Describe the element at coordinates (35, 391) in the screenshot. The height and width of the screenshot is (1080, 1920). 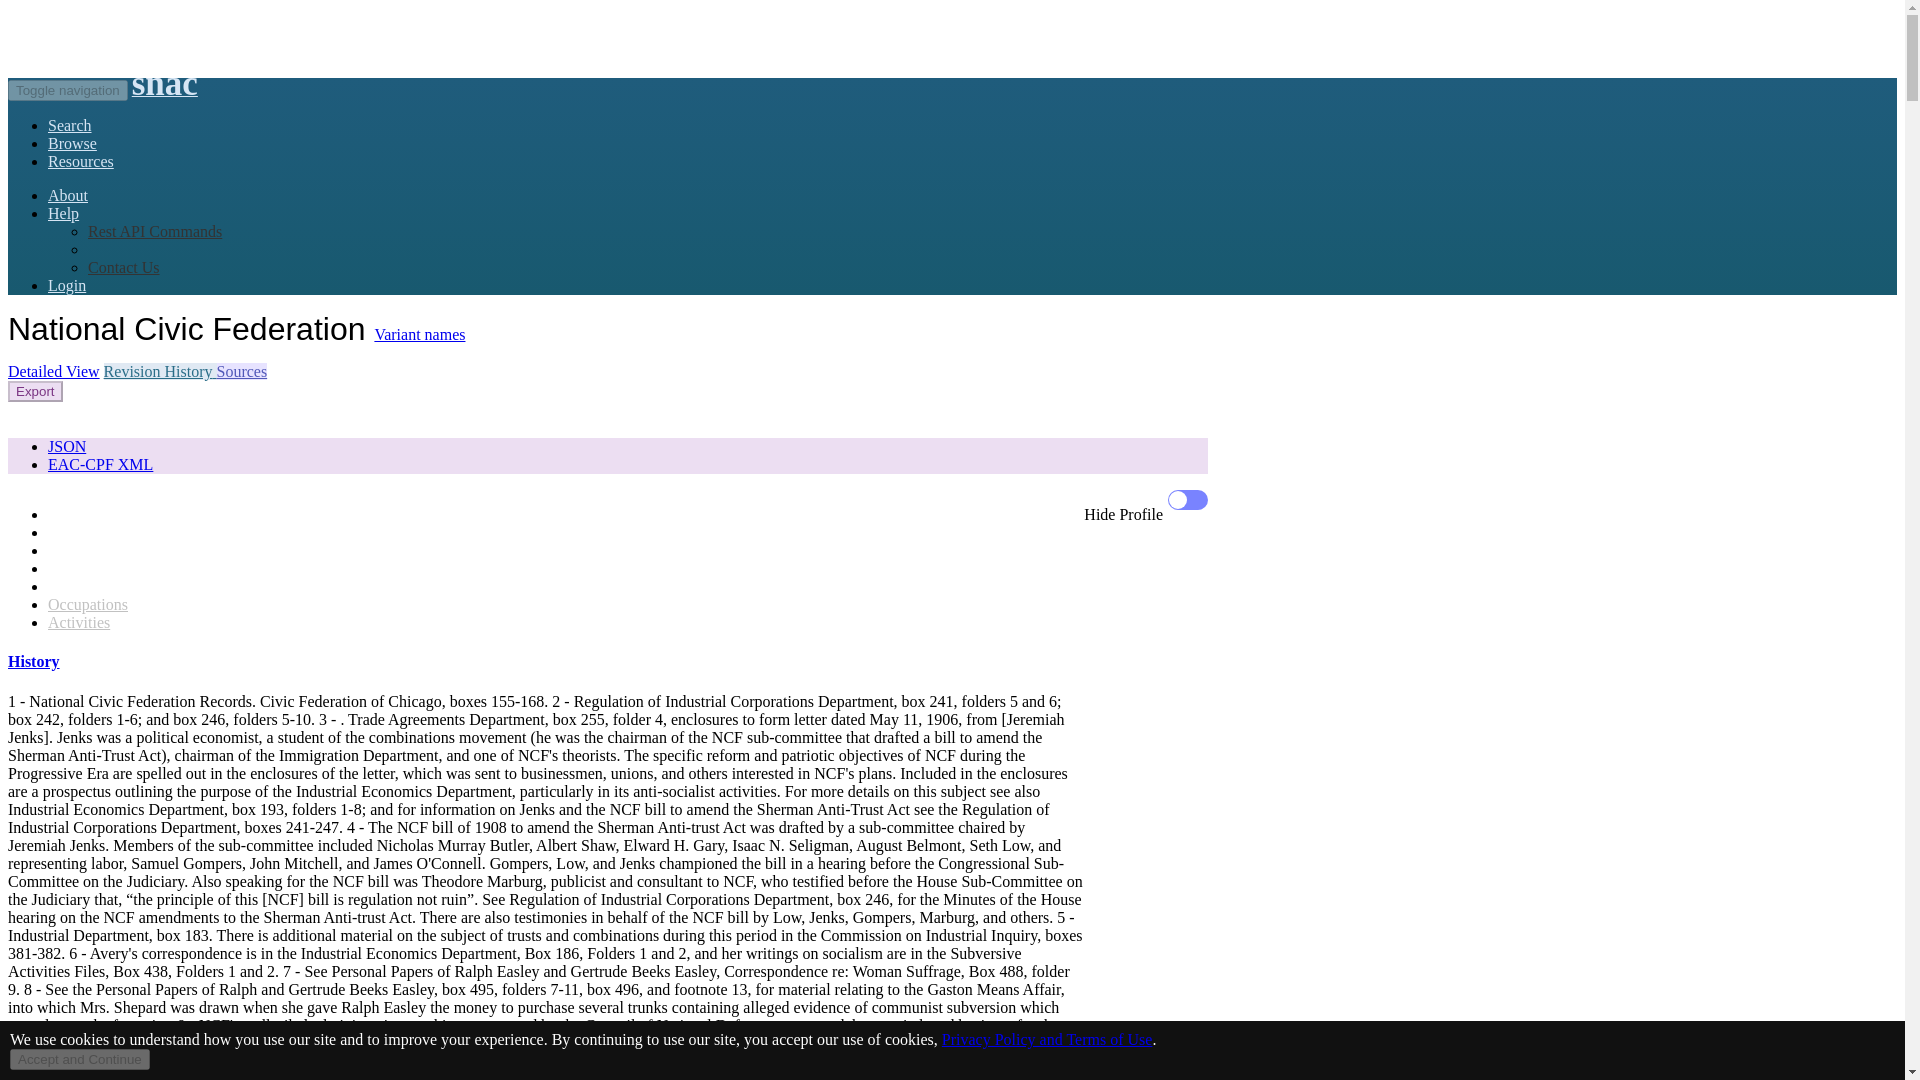
I see `Export` at that location.